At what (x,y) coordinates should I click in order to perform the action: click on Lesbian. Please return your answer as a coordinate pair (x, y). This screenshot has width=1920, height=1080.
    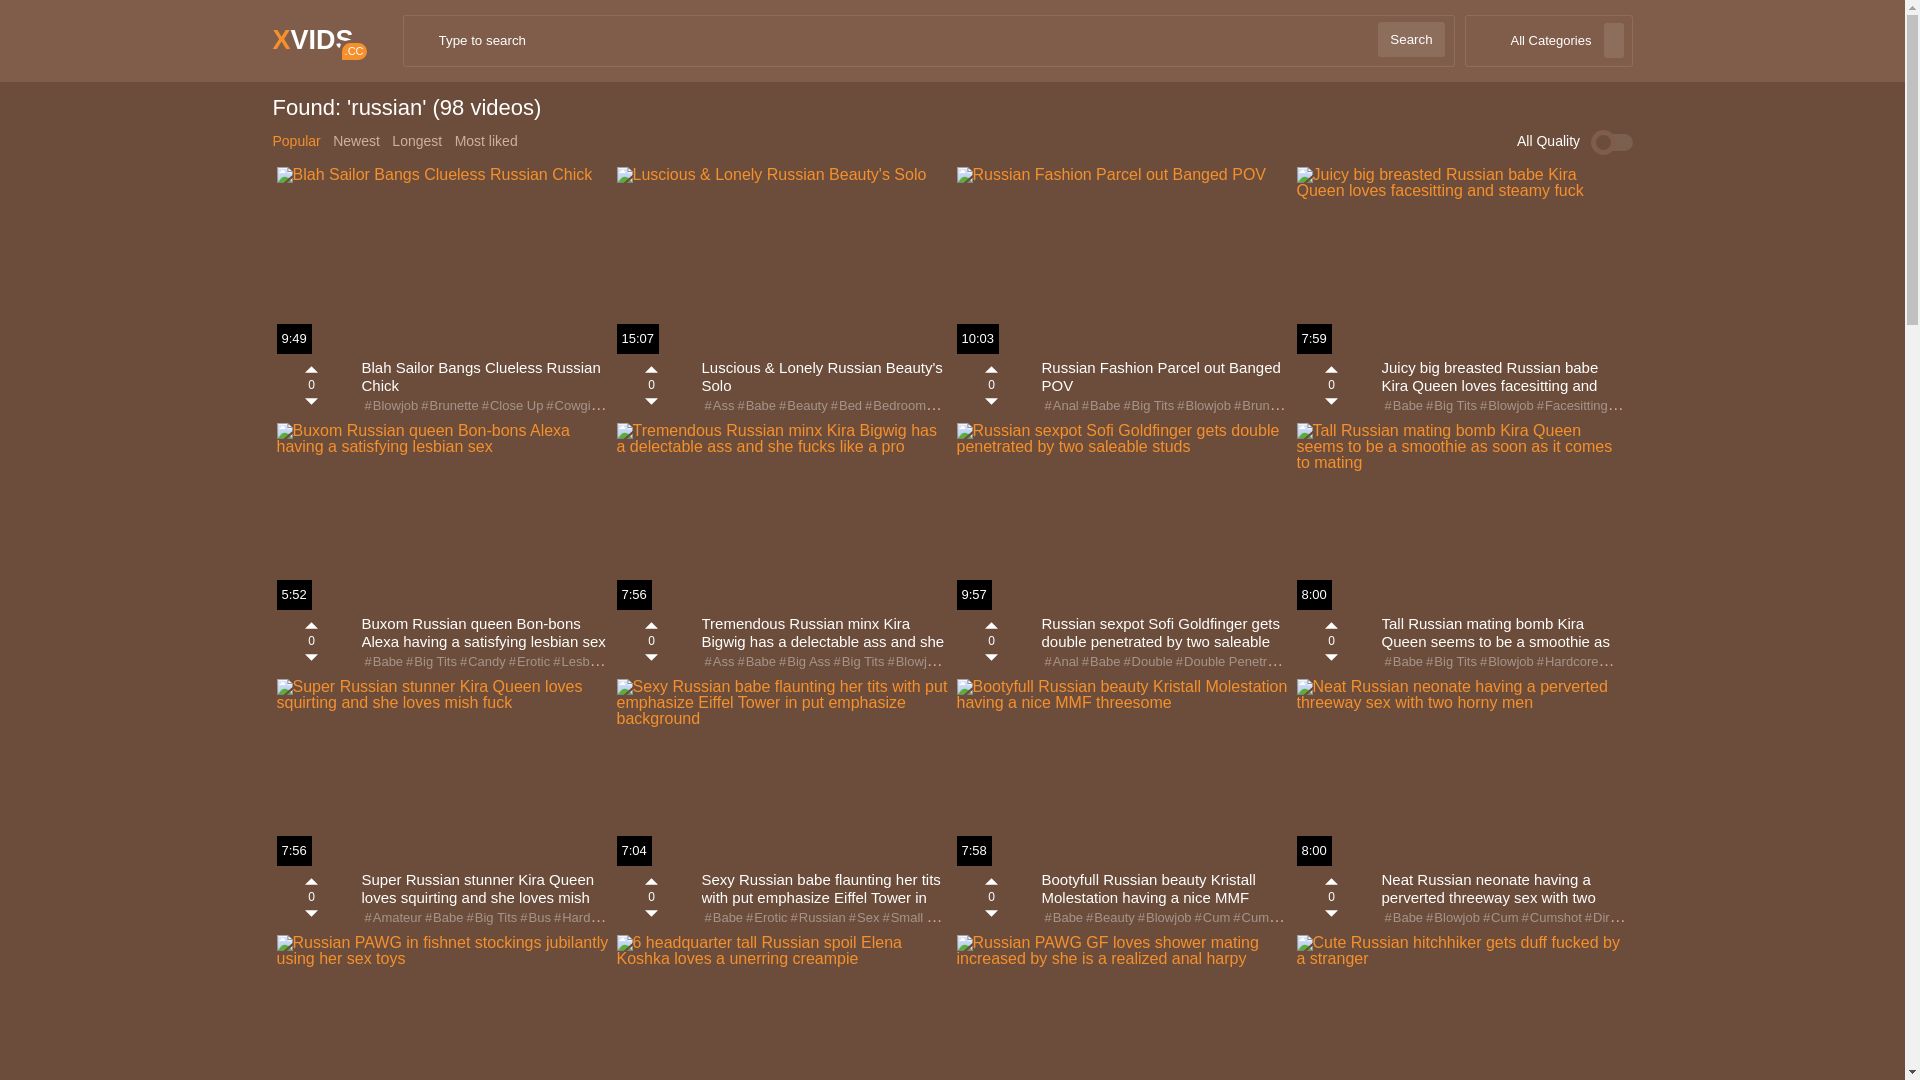
    Looking at the image, I should click on (578, 662).